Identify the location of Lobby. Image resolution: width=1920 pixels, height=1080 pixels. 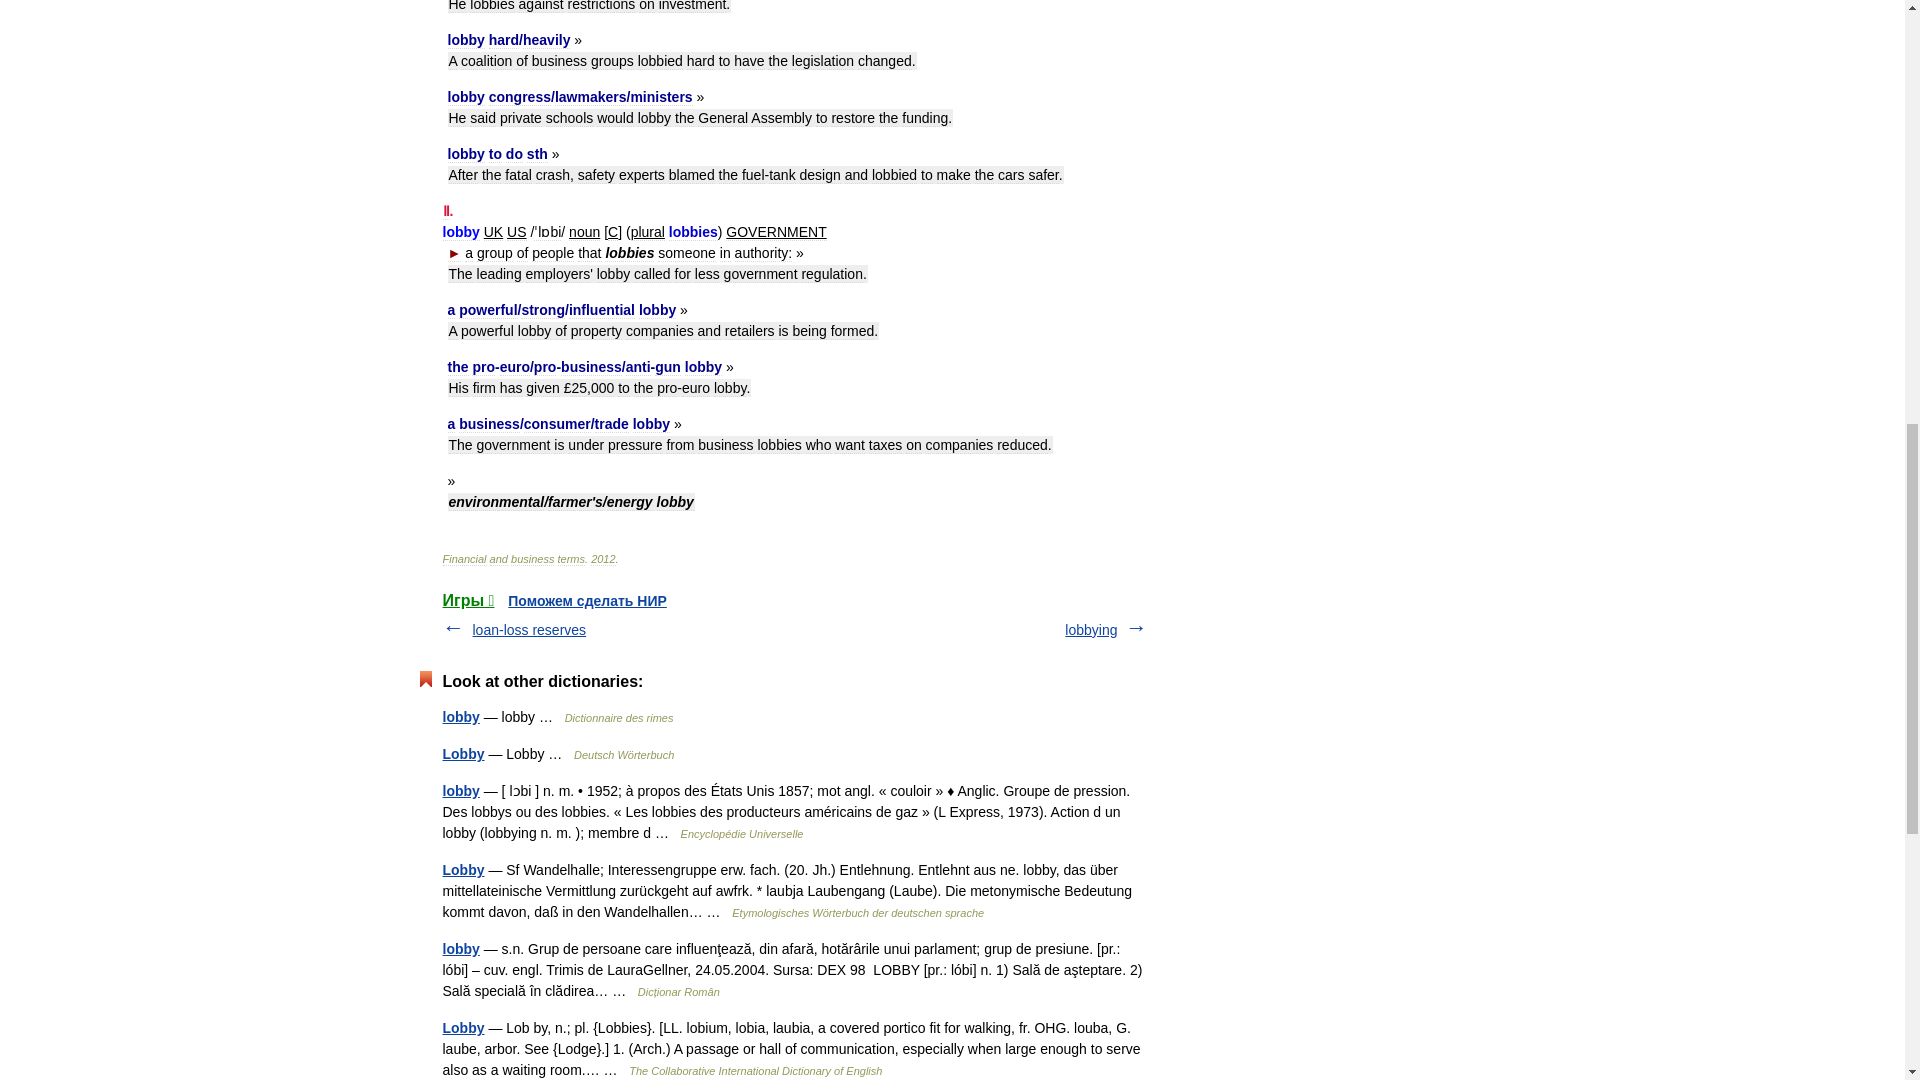
(462, 870).